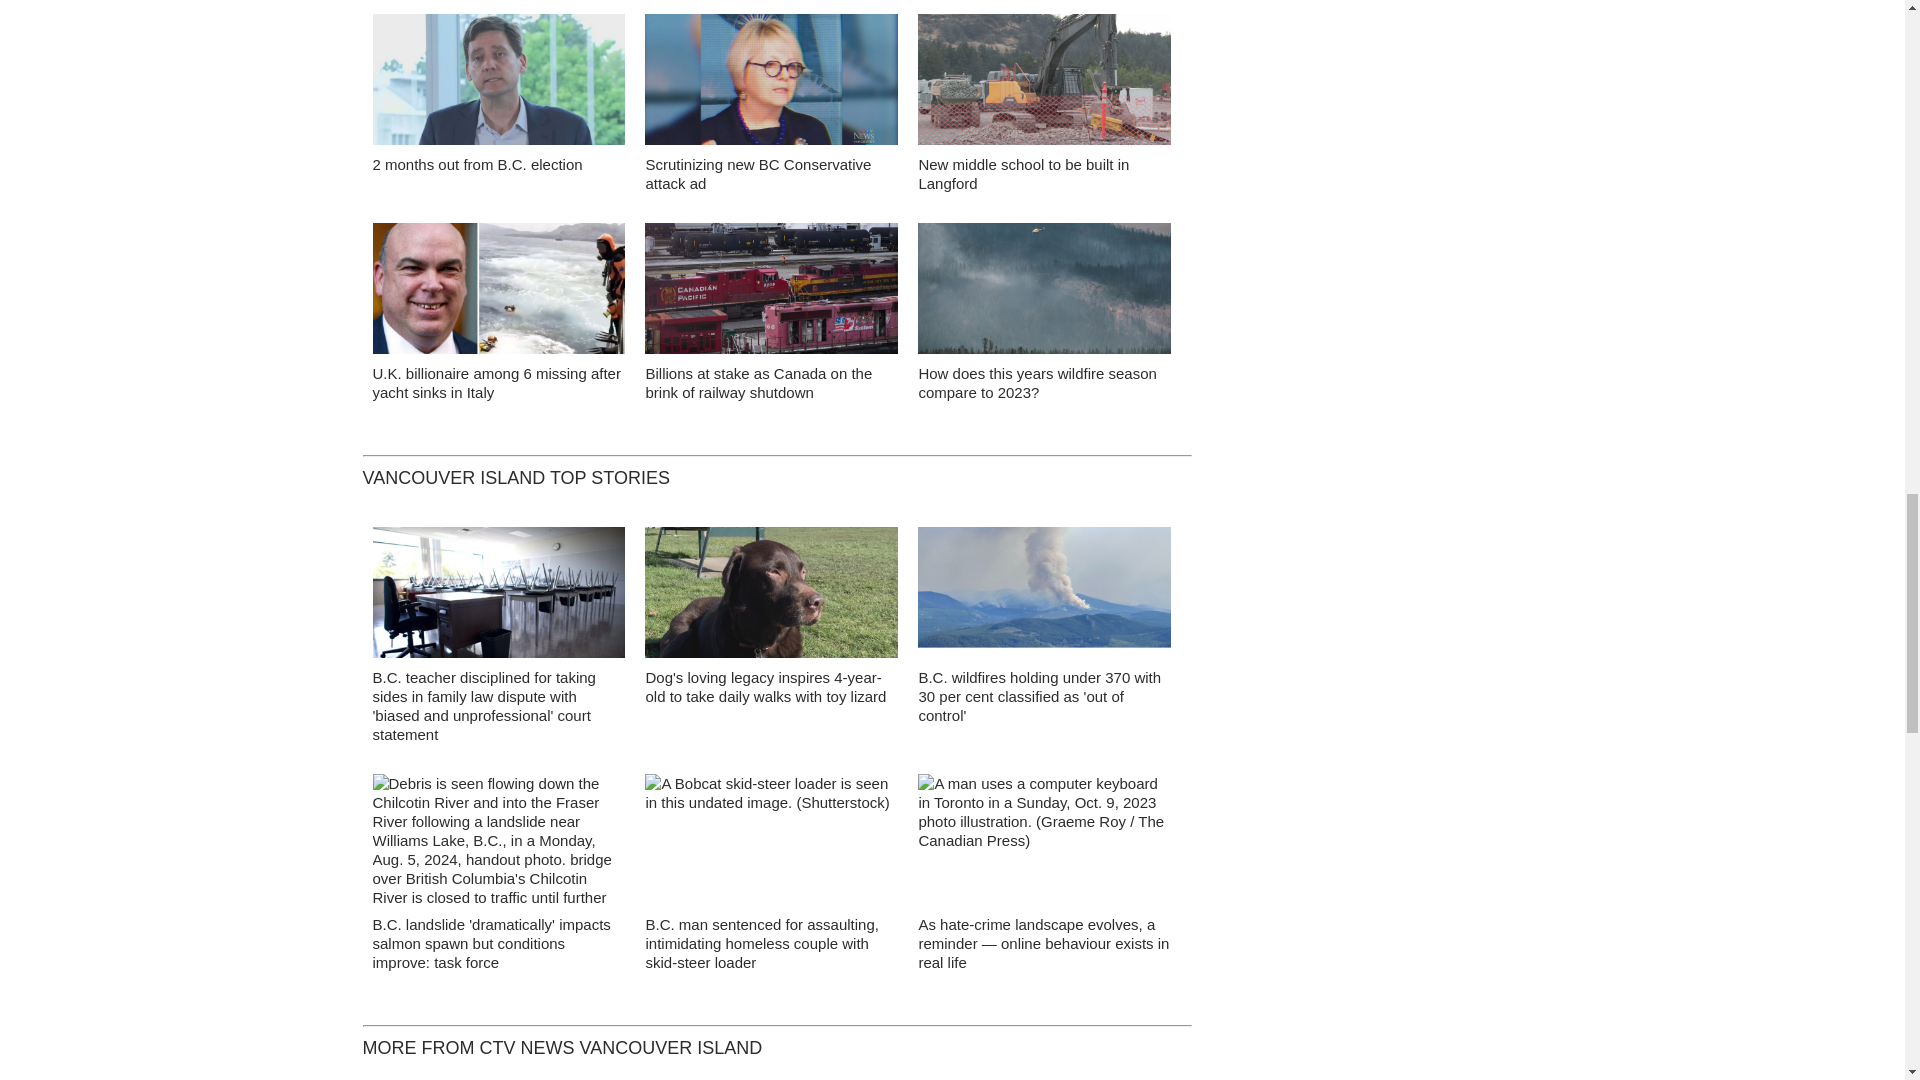 The height and width of the screenshot is (1080, 1920). What do you see at coordinates (496, 382) in the screenshot?
I see `U.K. billionaire among 6 missing after yacht sinks in Italy` at bounding box center [496, 382].